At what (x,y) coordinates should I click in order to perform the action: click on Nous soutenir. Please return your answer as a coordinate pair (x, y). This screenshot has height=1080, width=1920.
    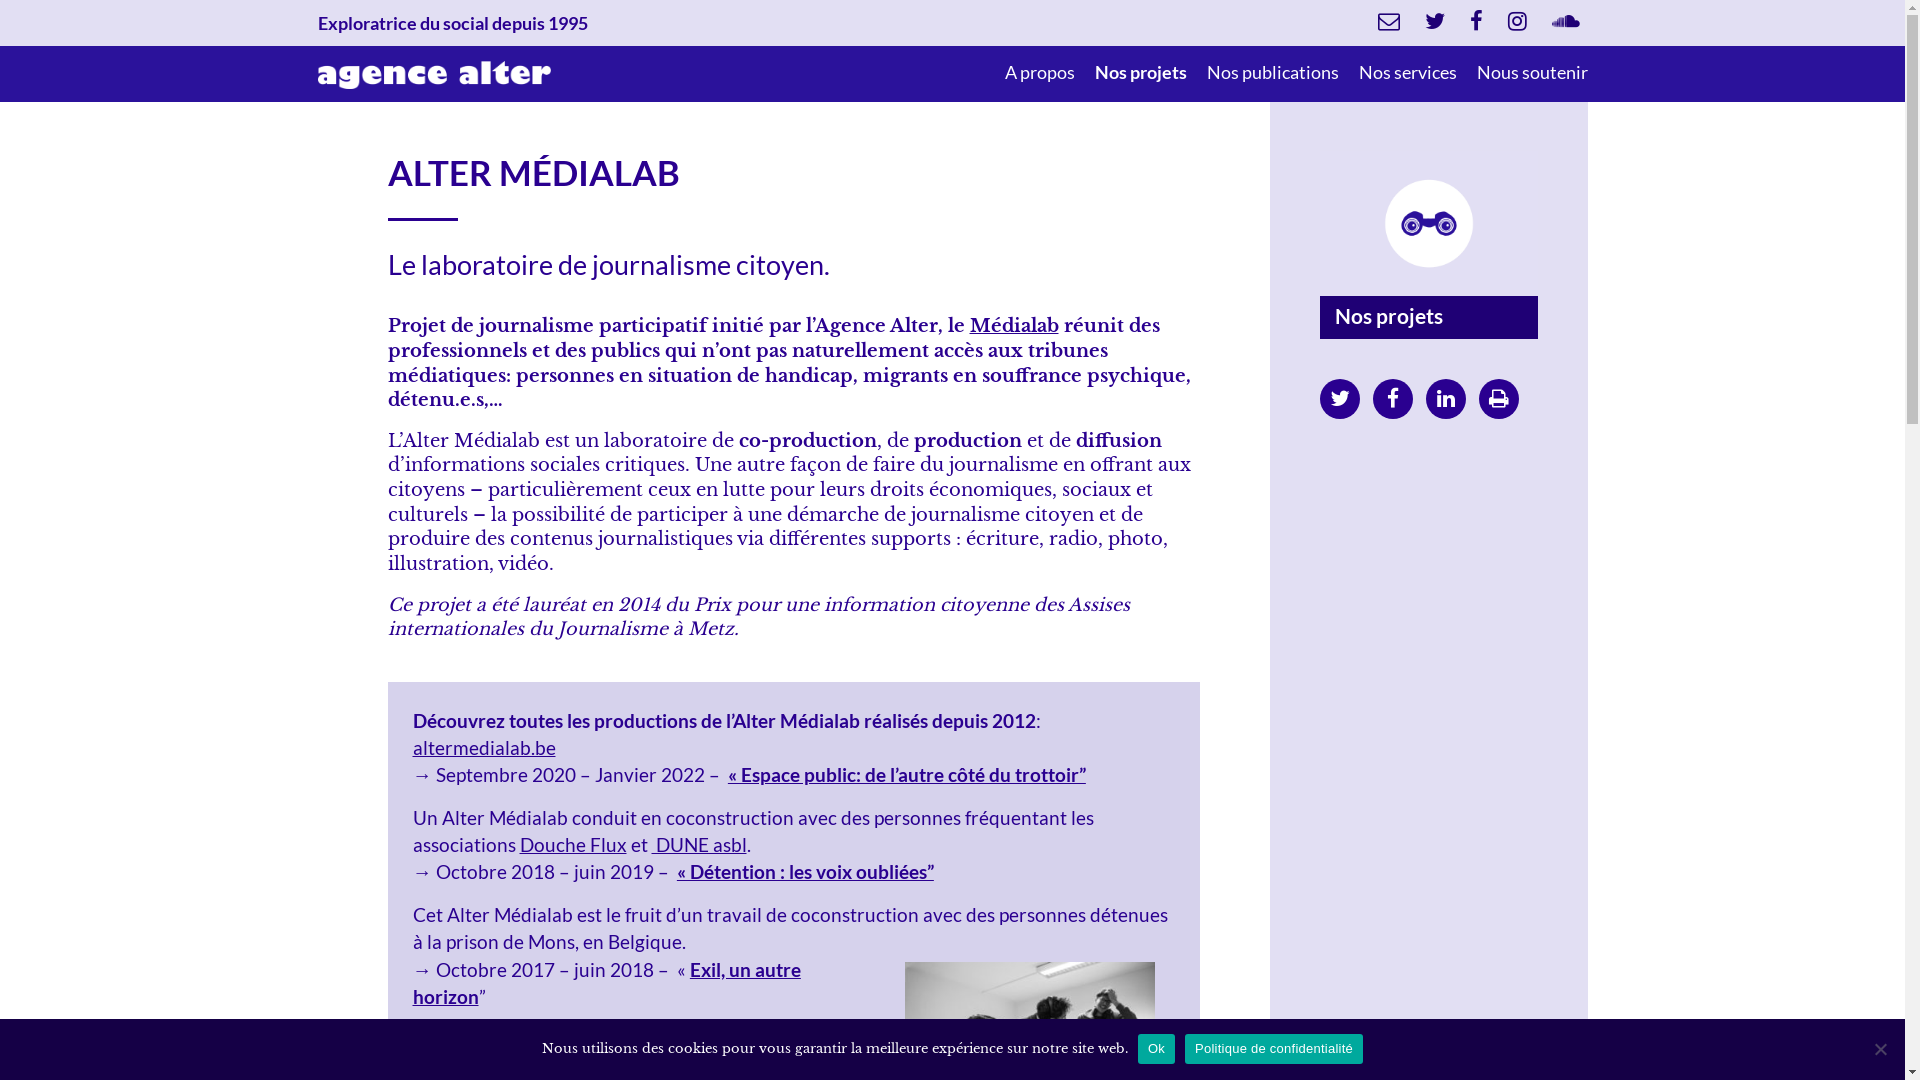
    Looking at the image, I should click on (1532, 72).